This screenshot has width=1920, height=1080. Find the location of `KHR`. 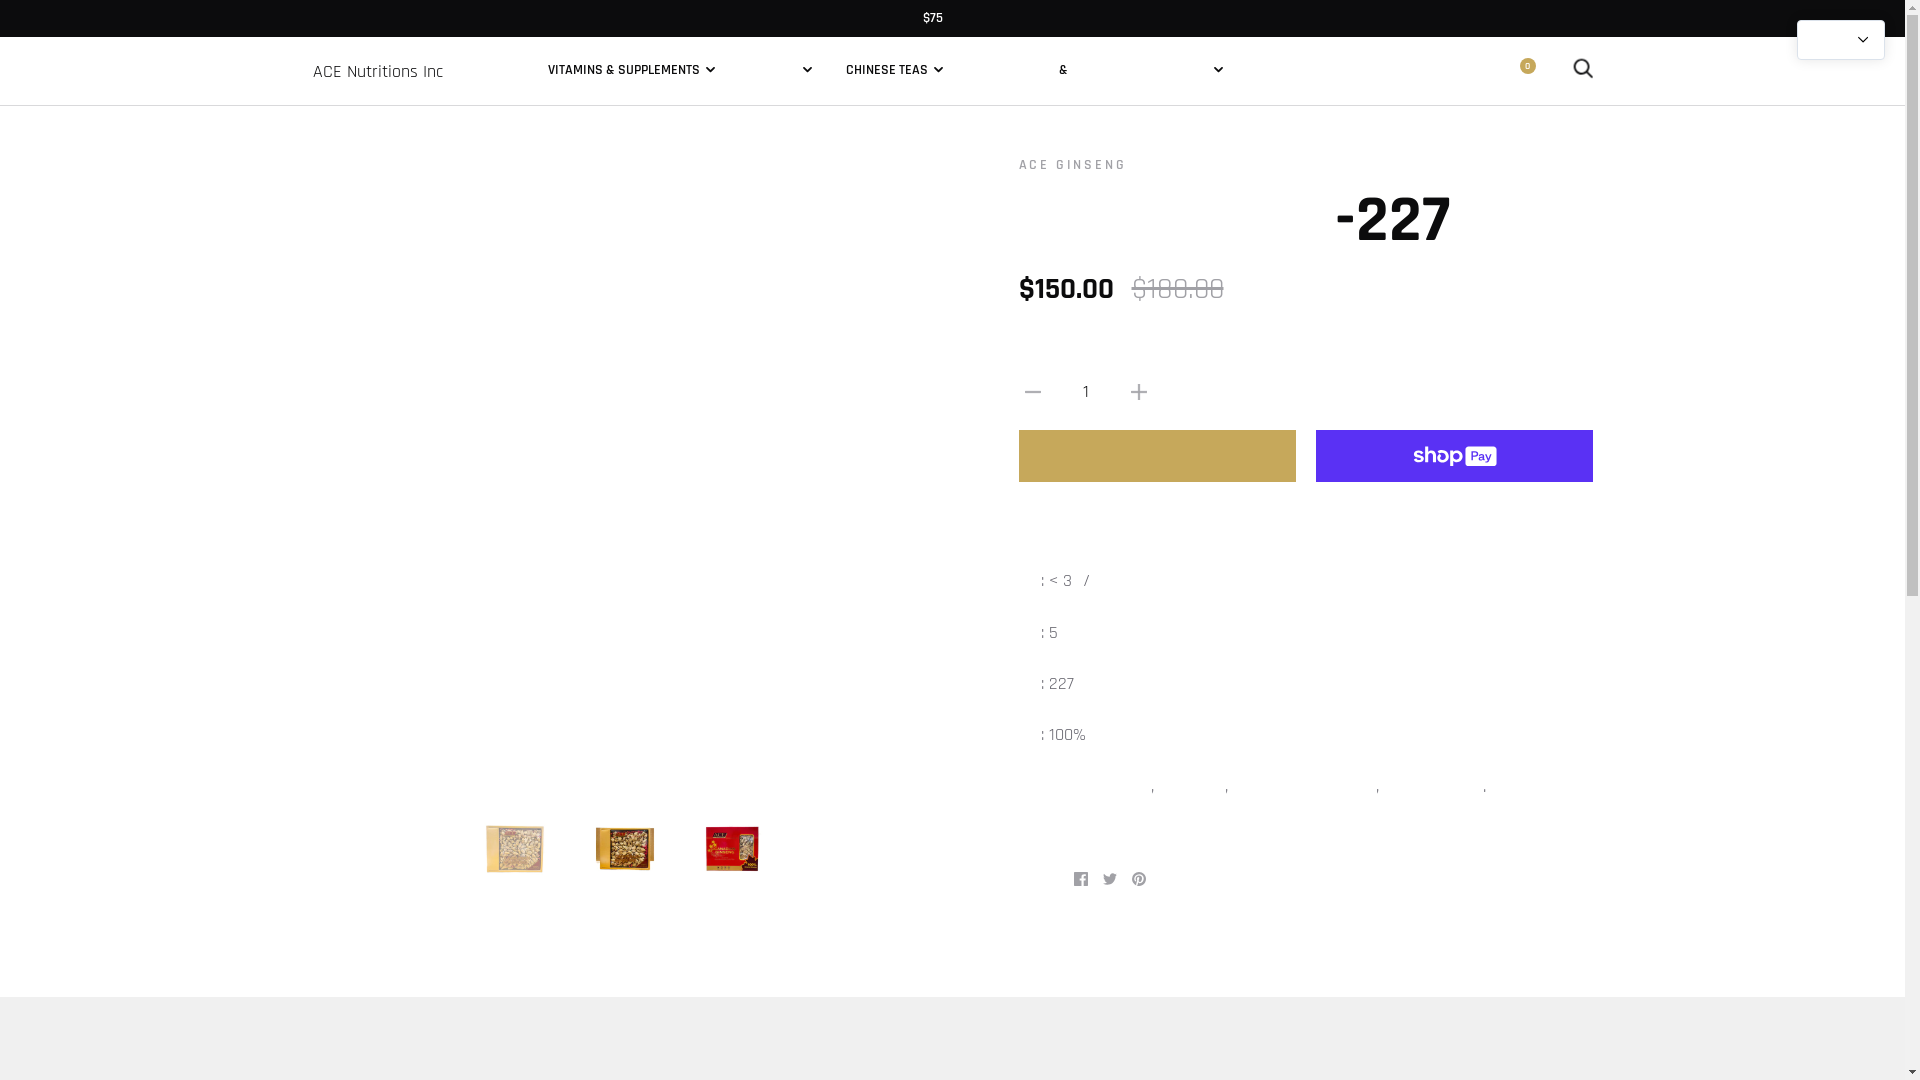

KHR is located at coordinates (400, 28).